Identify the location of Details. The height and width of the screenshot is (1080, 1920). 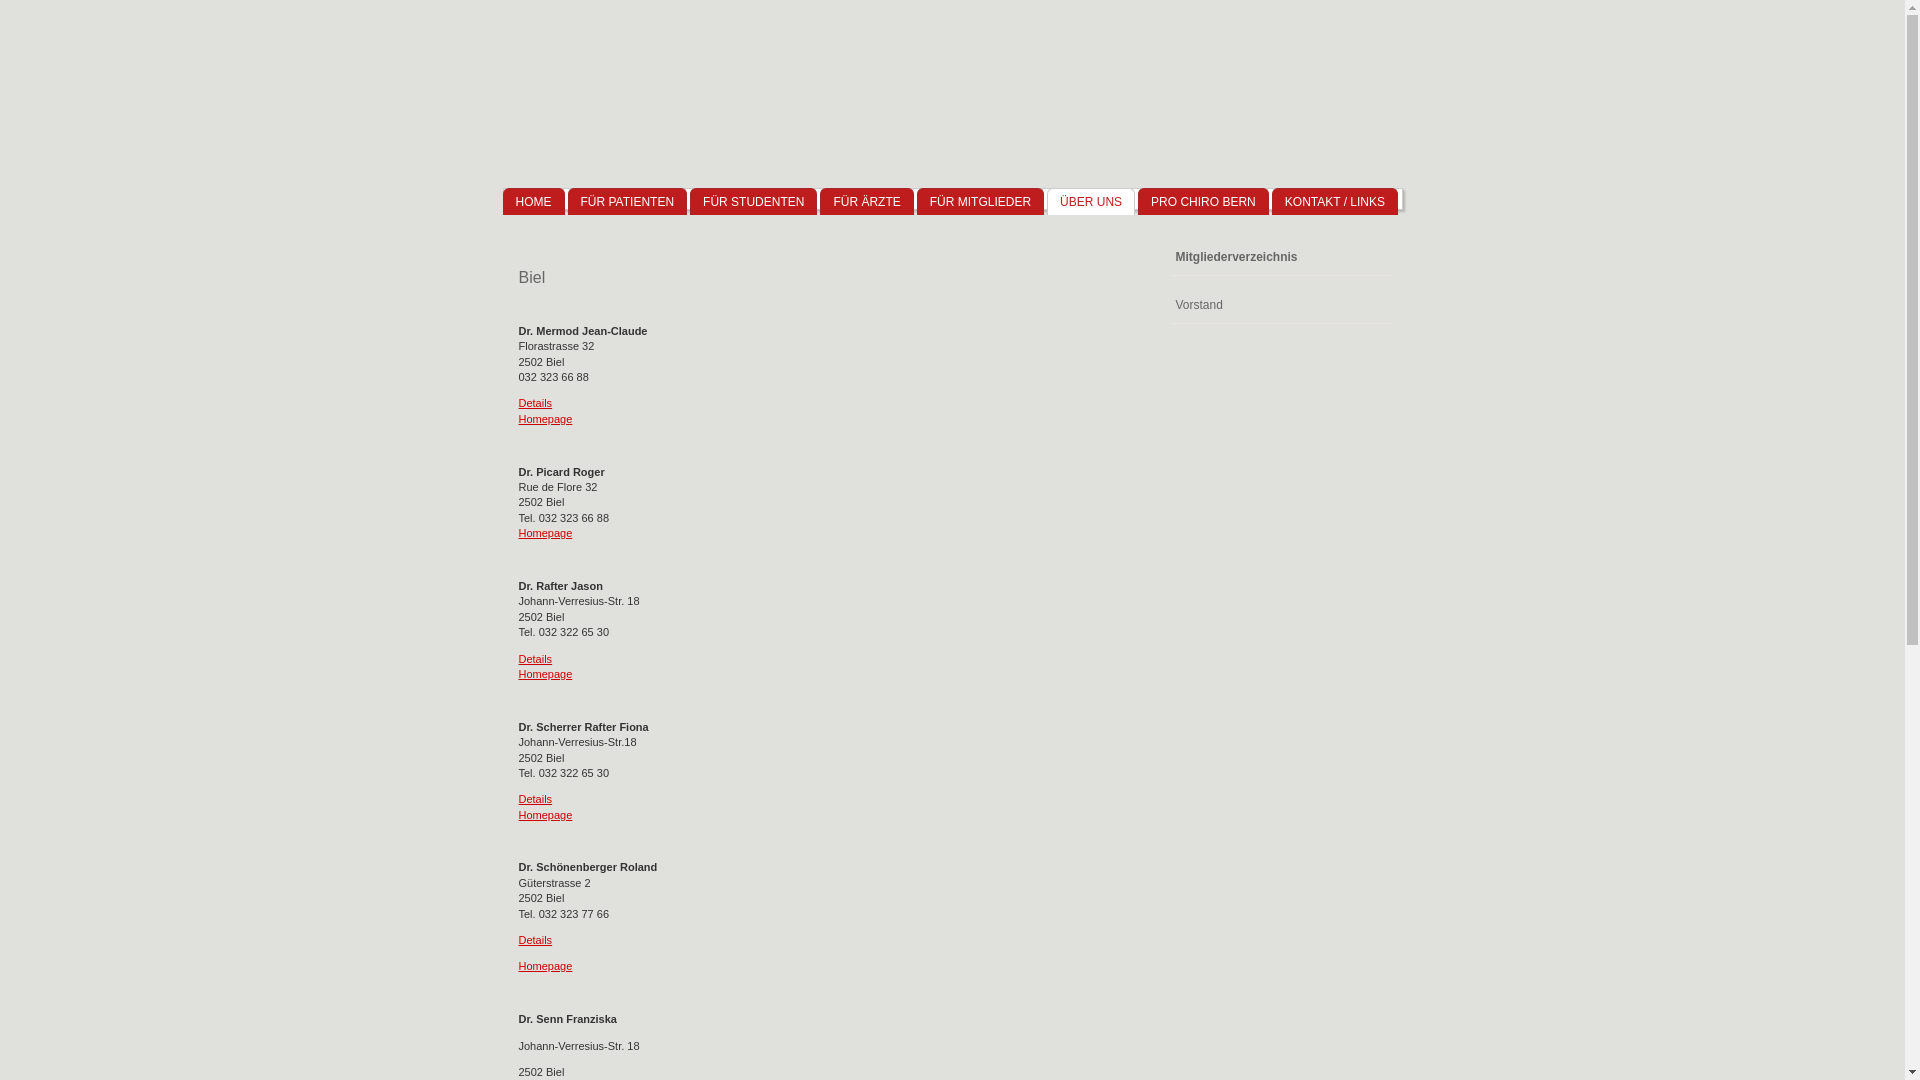
(535, 799).